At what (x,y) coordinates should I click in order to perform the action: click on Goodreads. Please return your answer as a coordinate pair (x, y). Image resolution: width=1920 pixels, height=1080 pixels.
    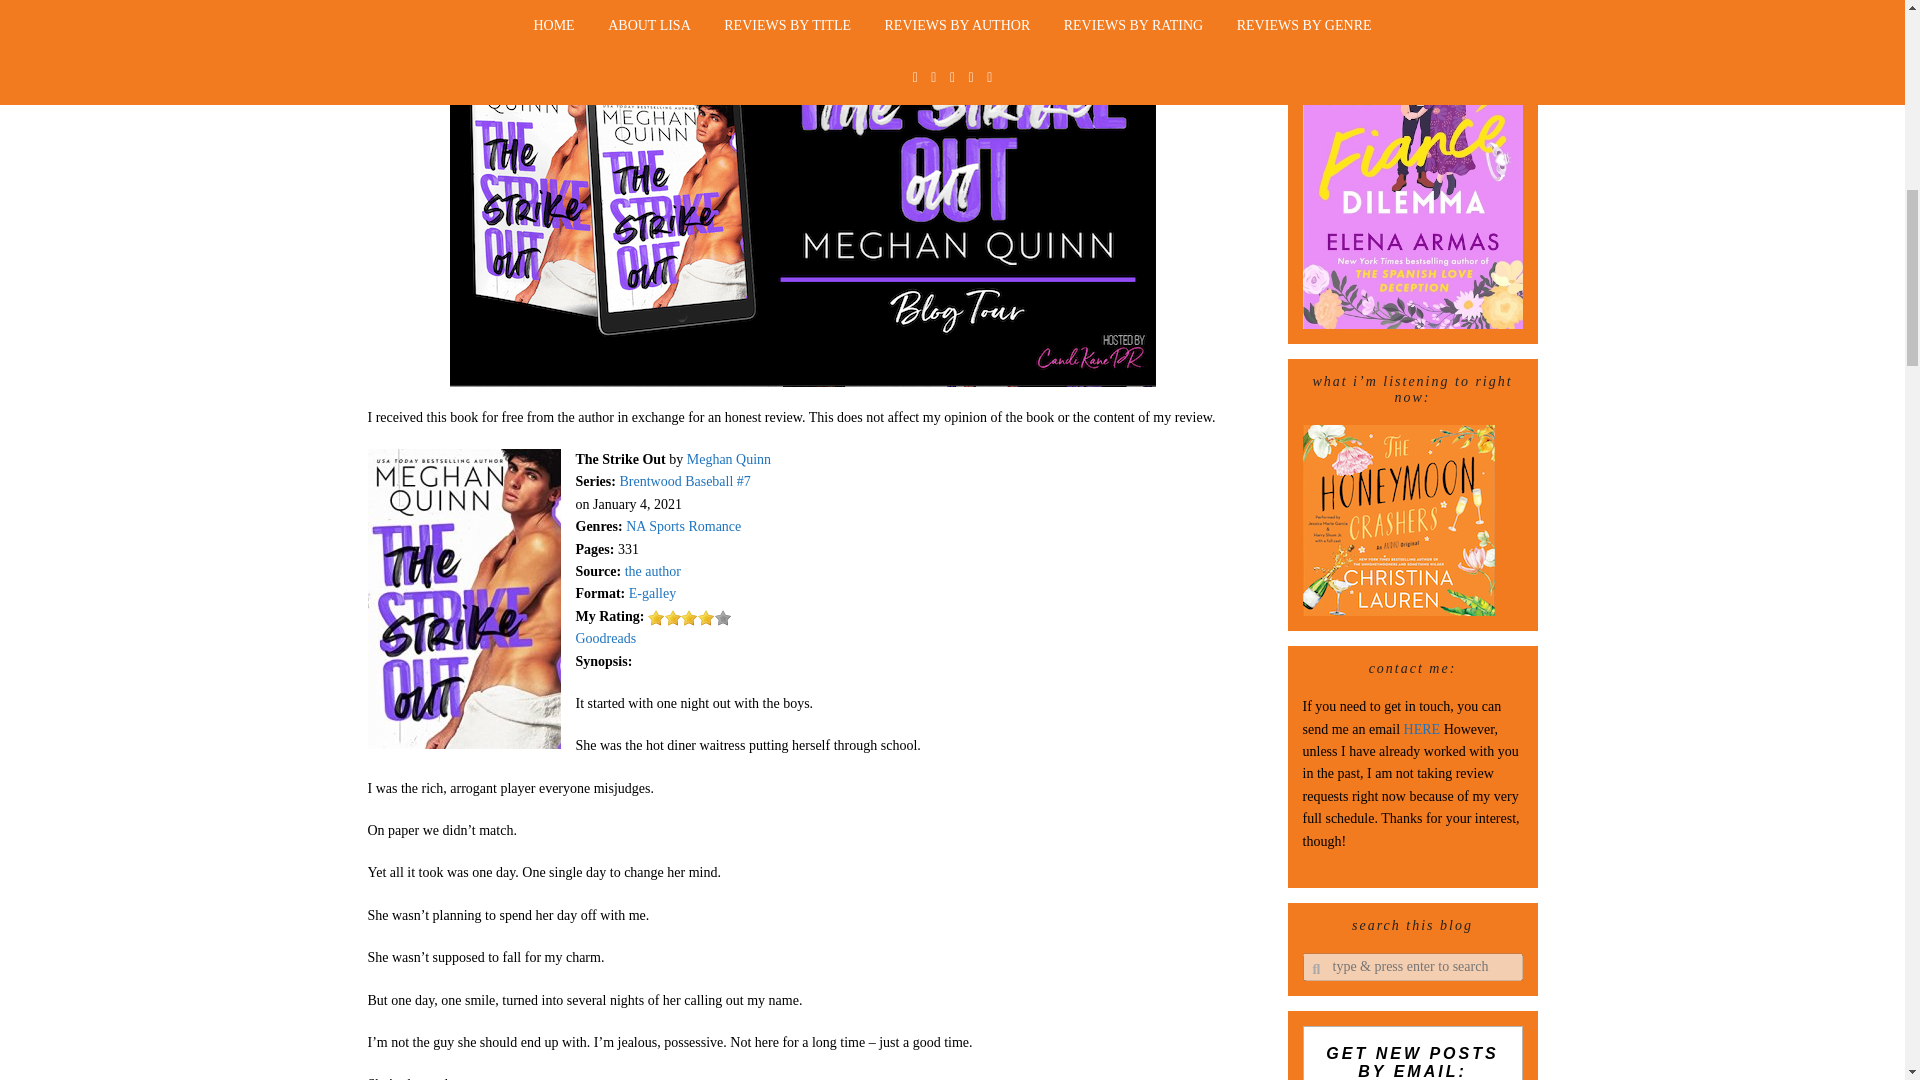
    Looking at the image, I should click on (606, 638).